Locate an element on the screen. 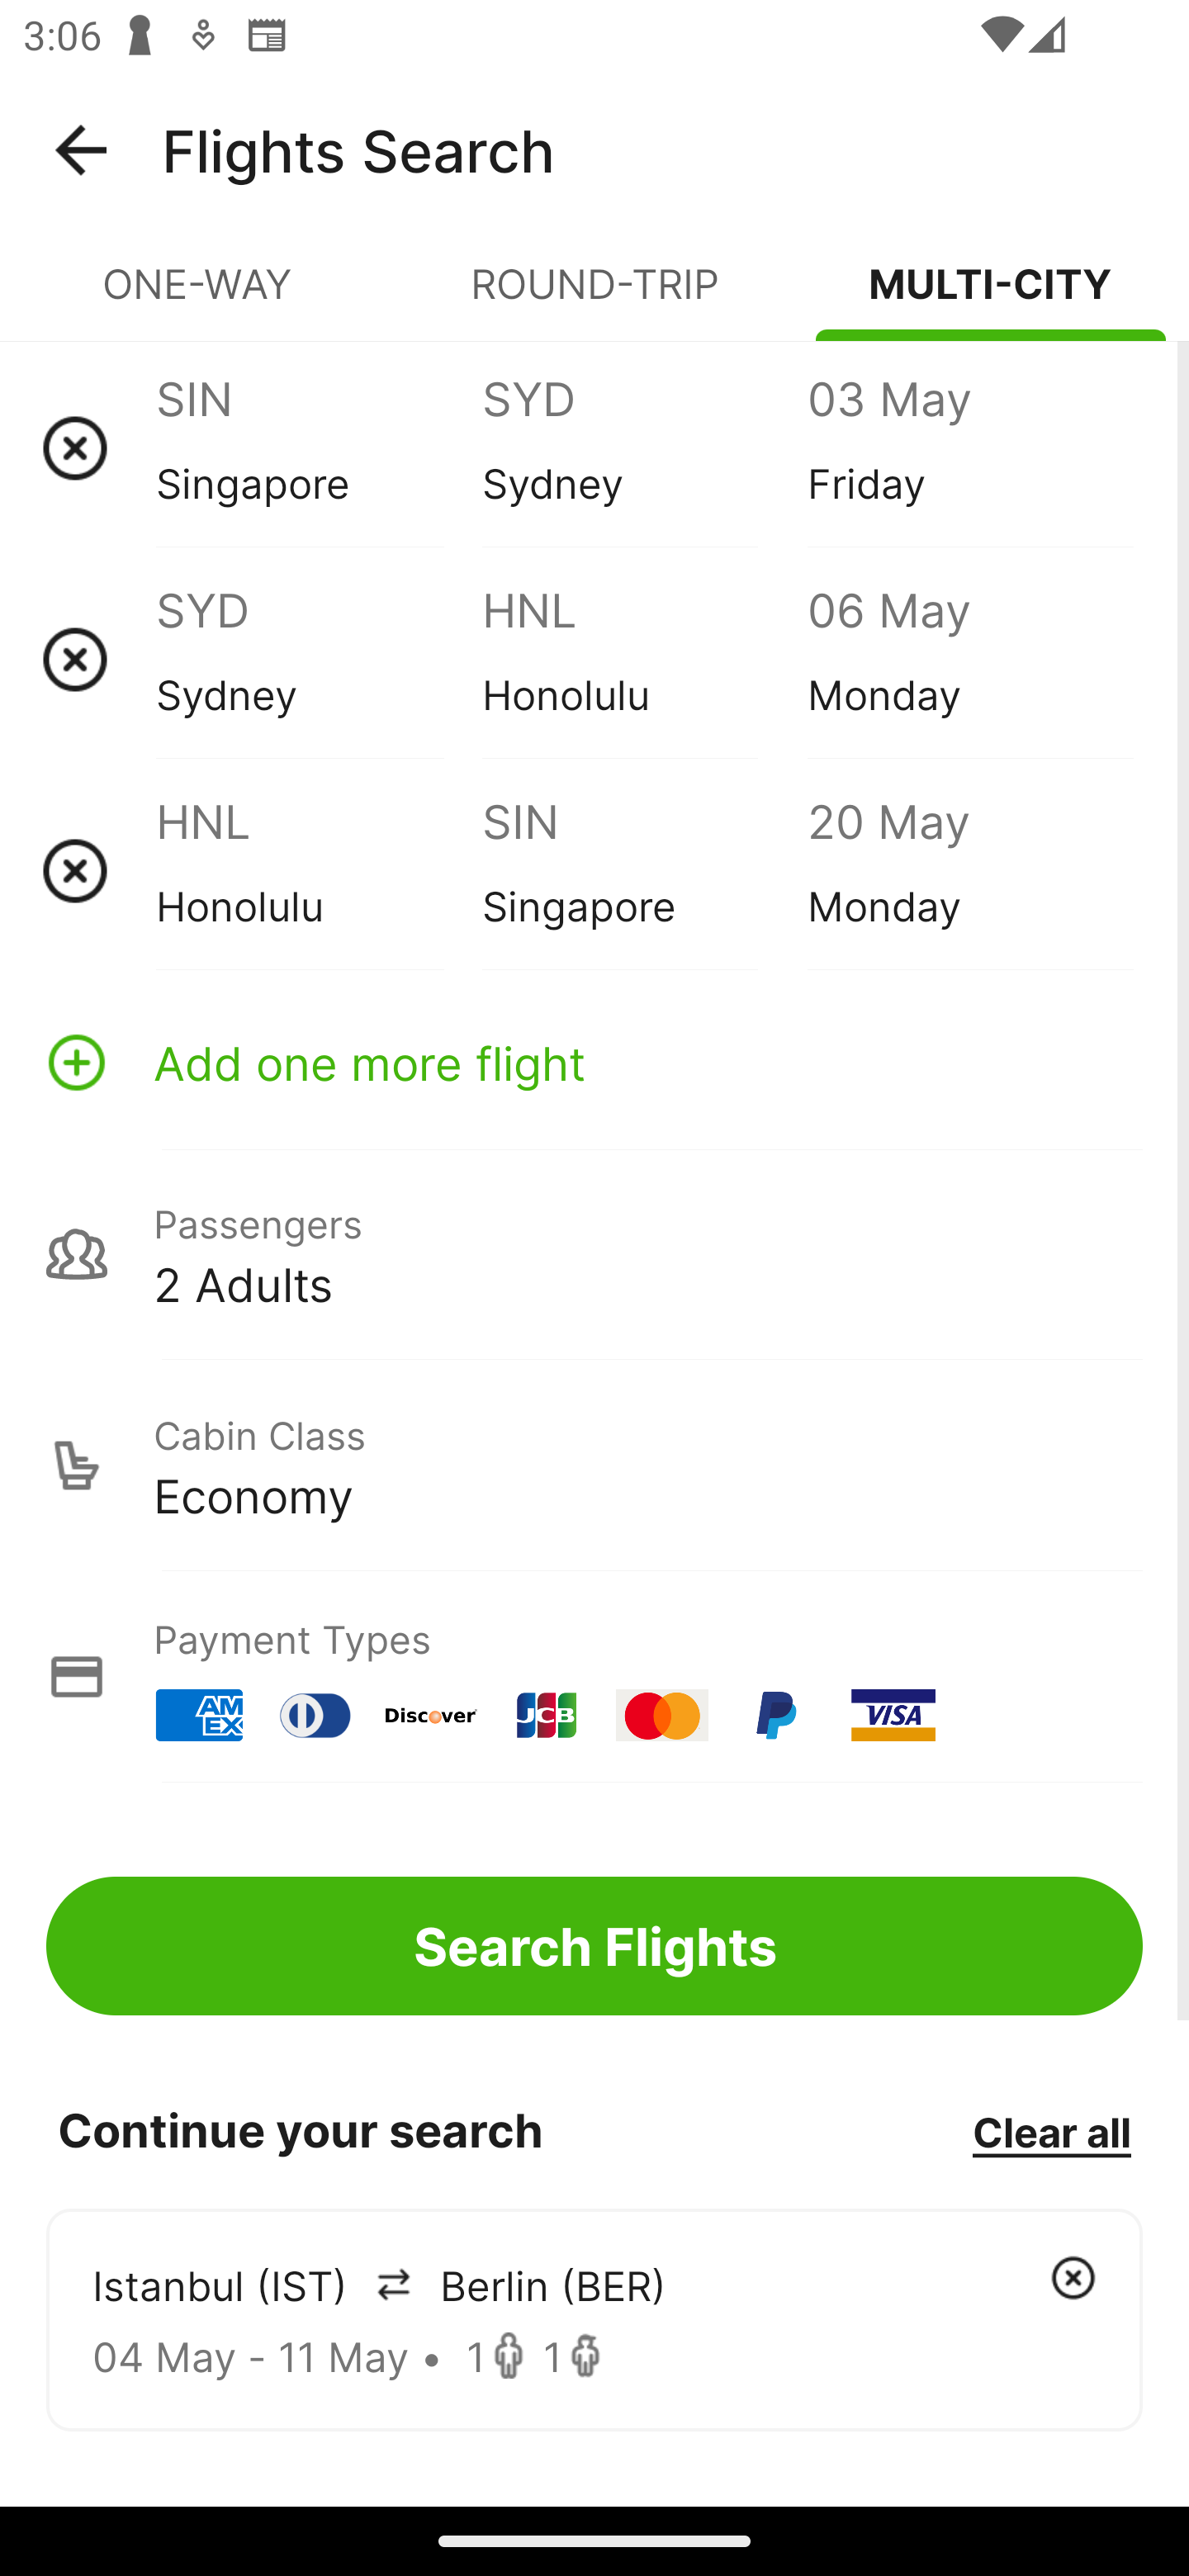 This screenshot has height=2576, width=1189. SIN Singapore is located at coordinates (644, 870).